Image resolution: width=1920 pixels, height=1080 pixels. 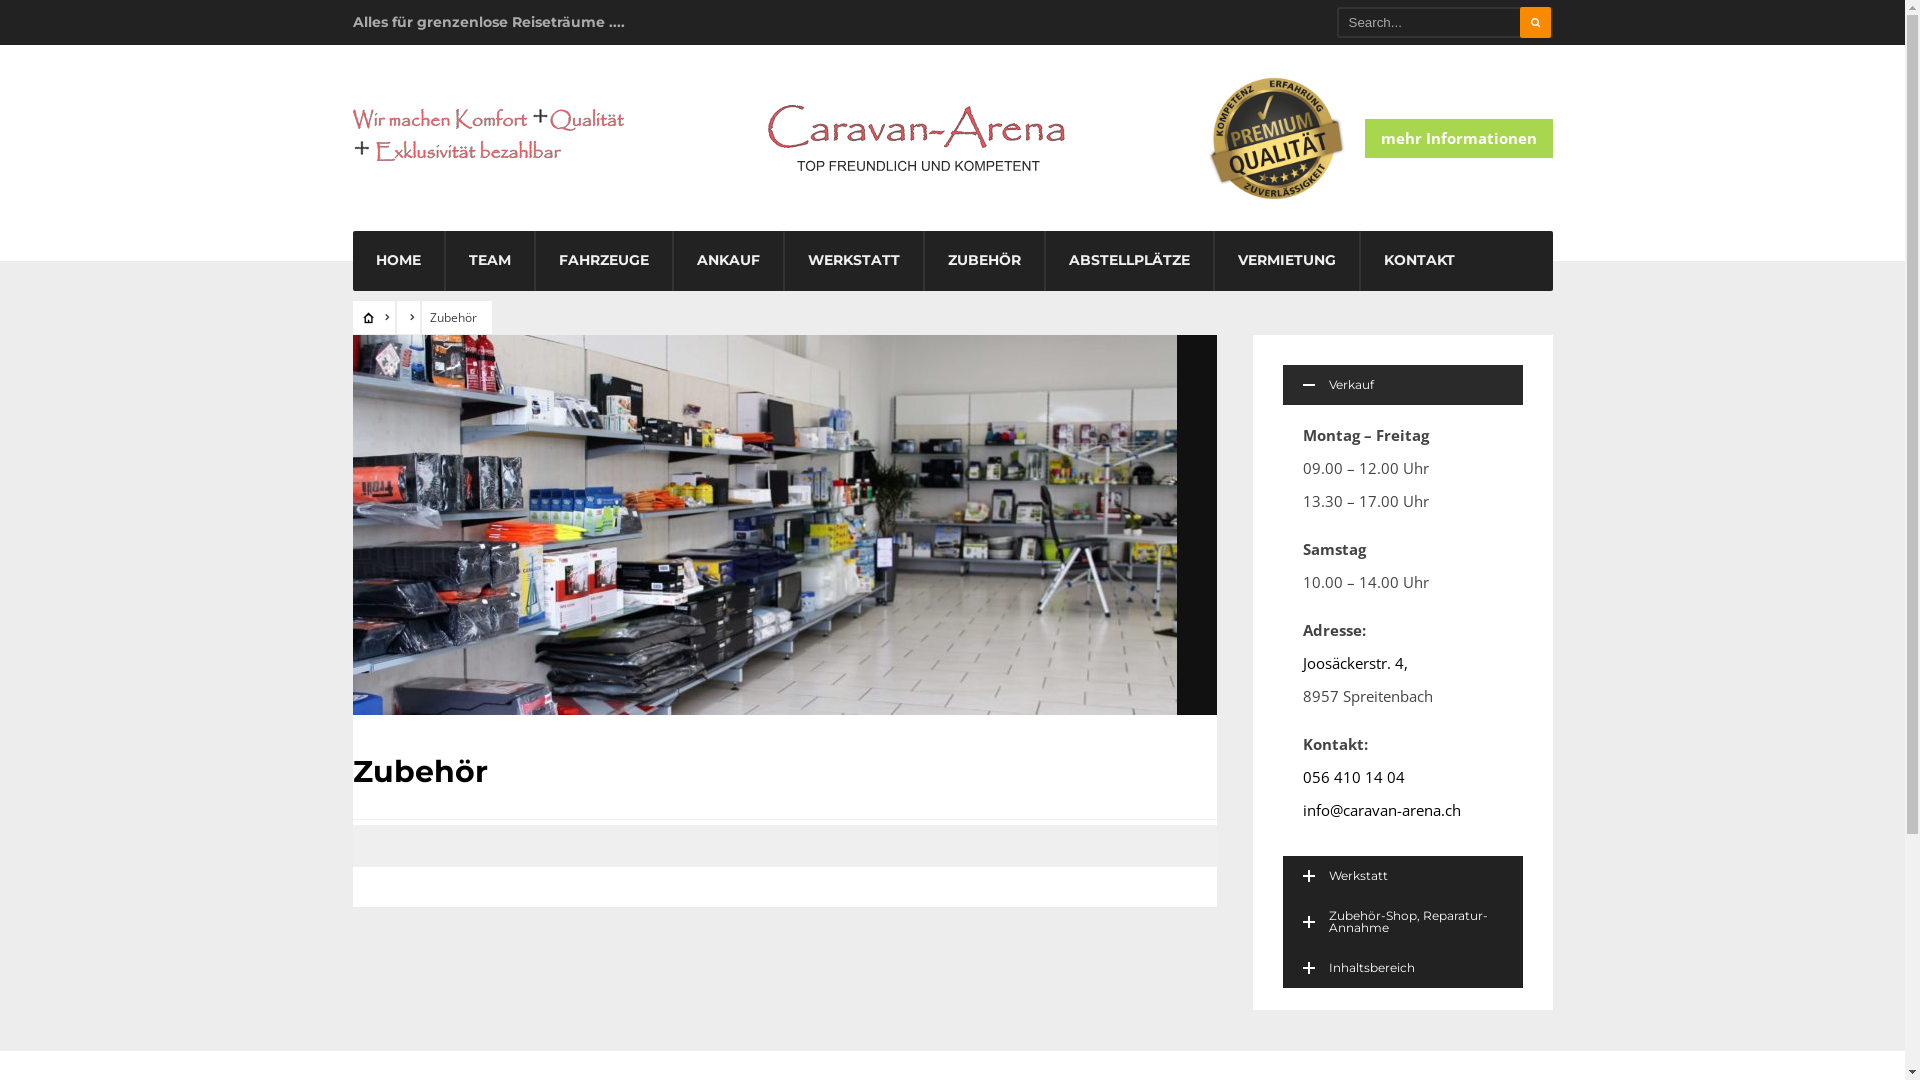 What do you see at coordinates (1458, 138) in the screenshot?
I see `mehr Informationen` at bounding box center [1458, 138].